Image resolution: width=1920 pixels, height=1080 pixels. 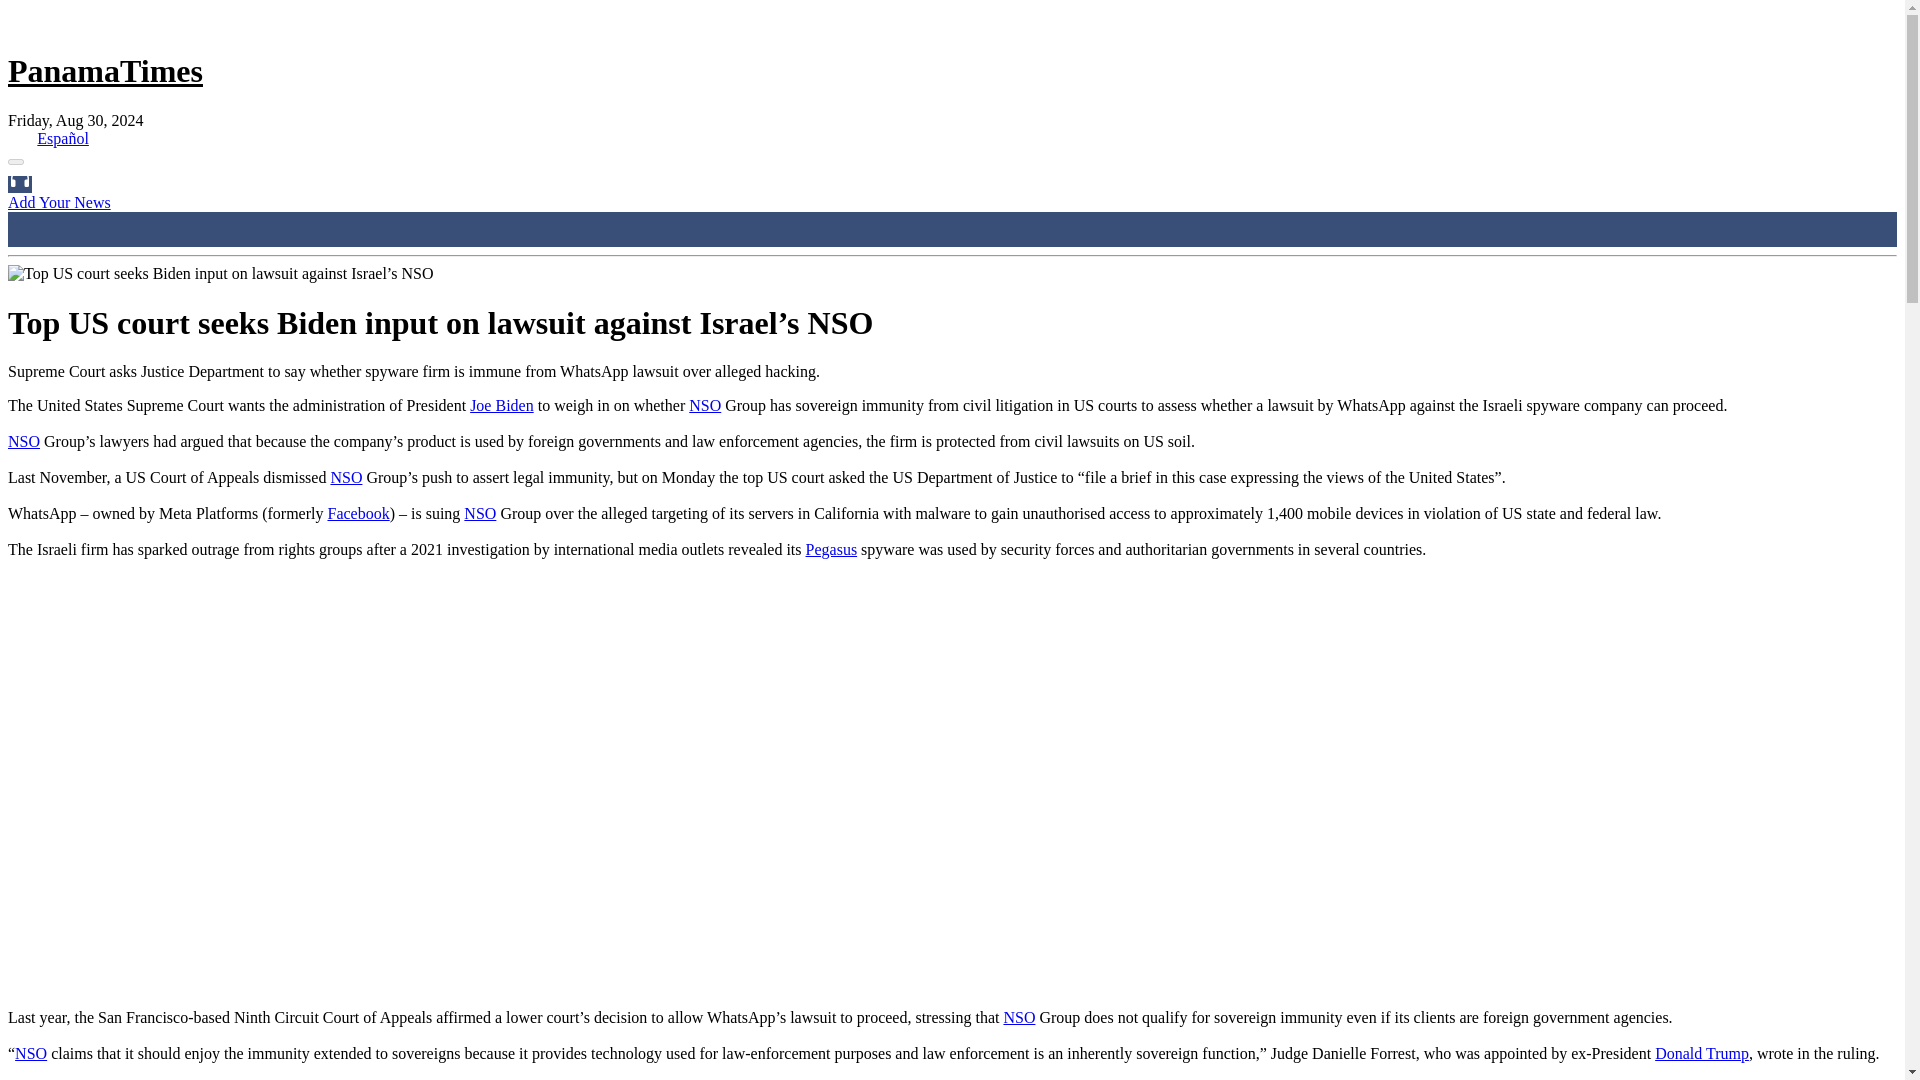 I want to click on NSO, so click(x=30, y=1053).